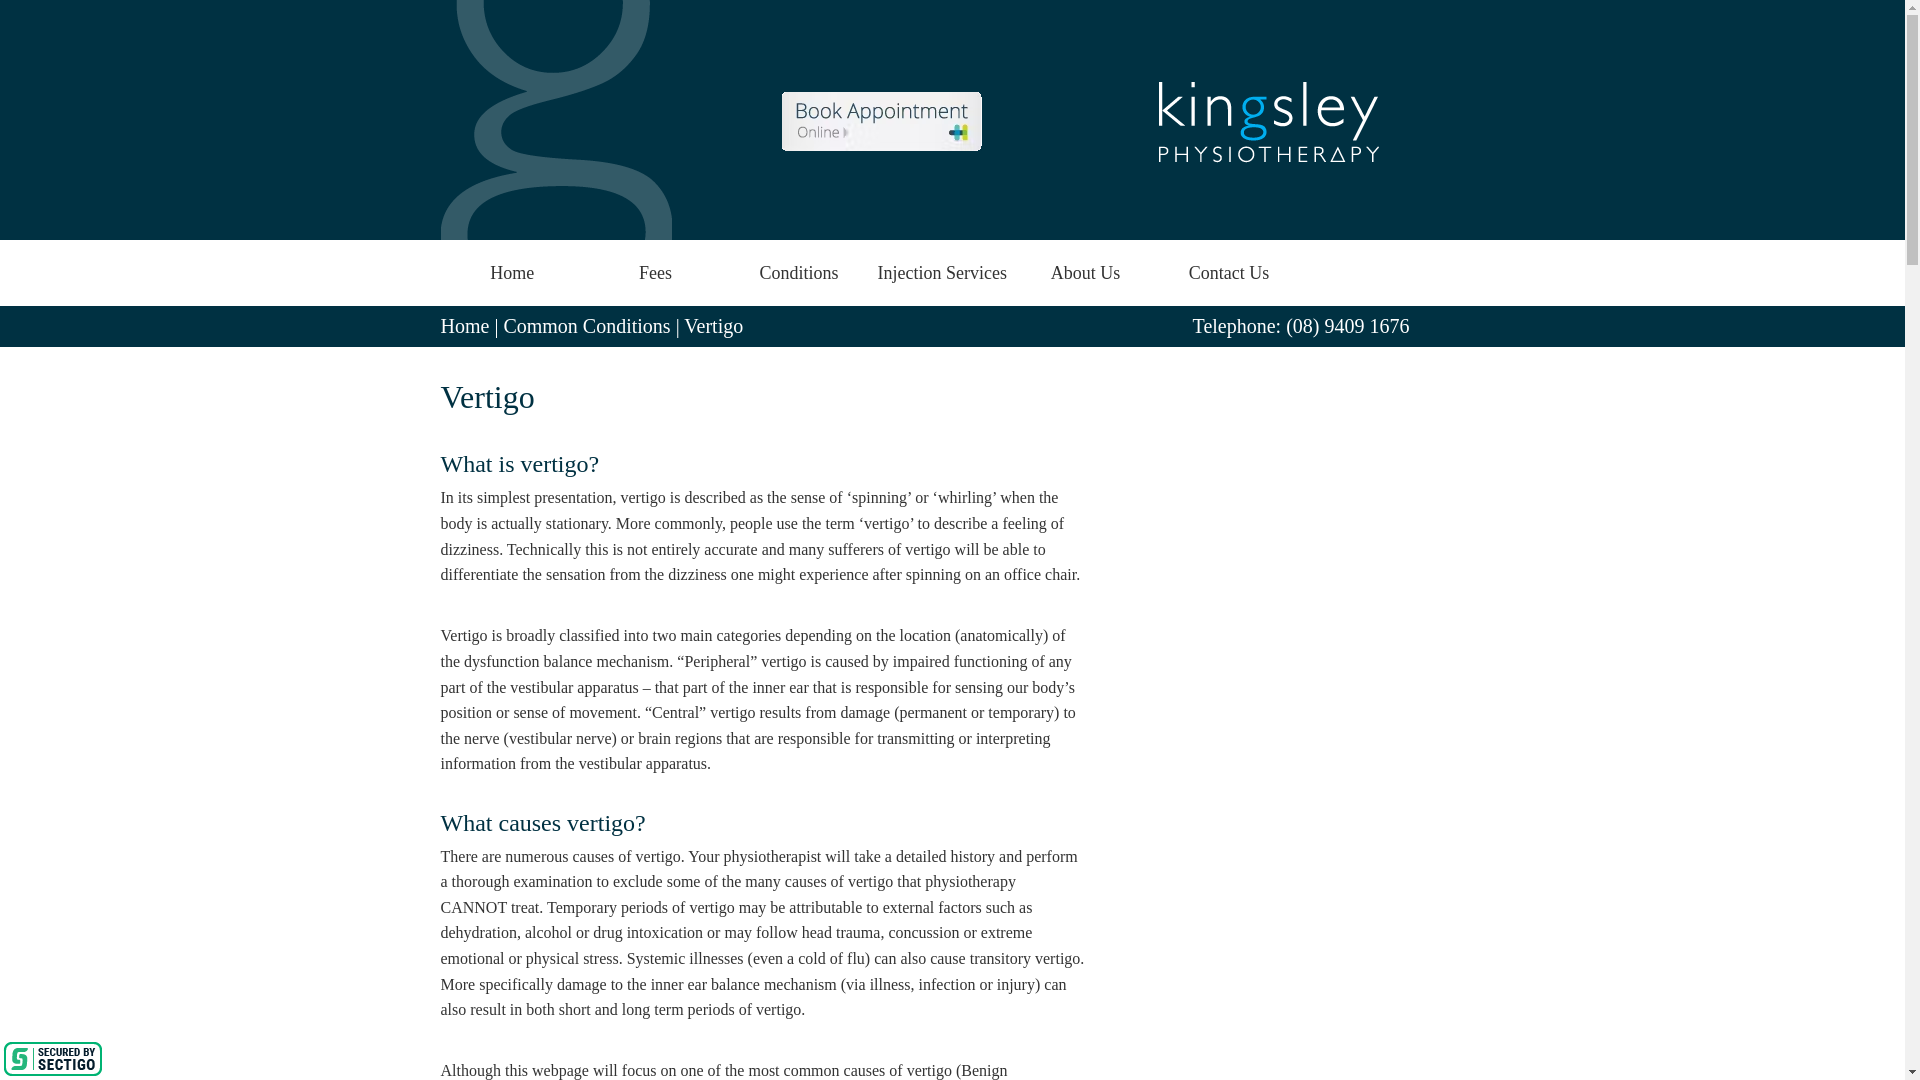  What do you see at coordinates (655, 272) in the screenshot?
I see `Fees` at bounding box center [655, 272].